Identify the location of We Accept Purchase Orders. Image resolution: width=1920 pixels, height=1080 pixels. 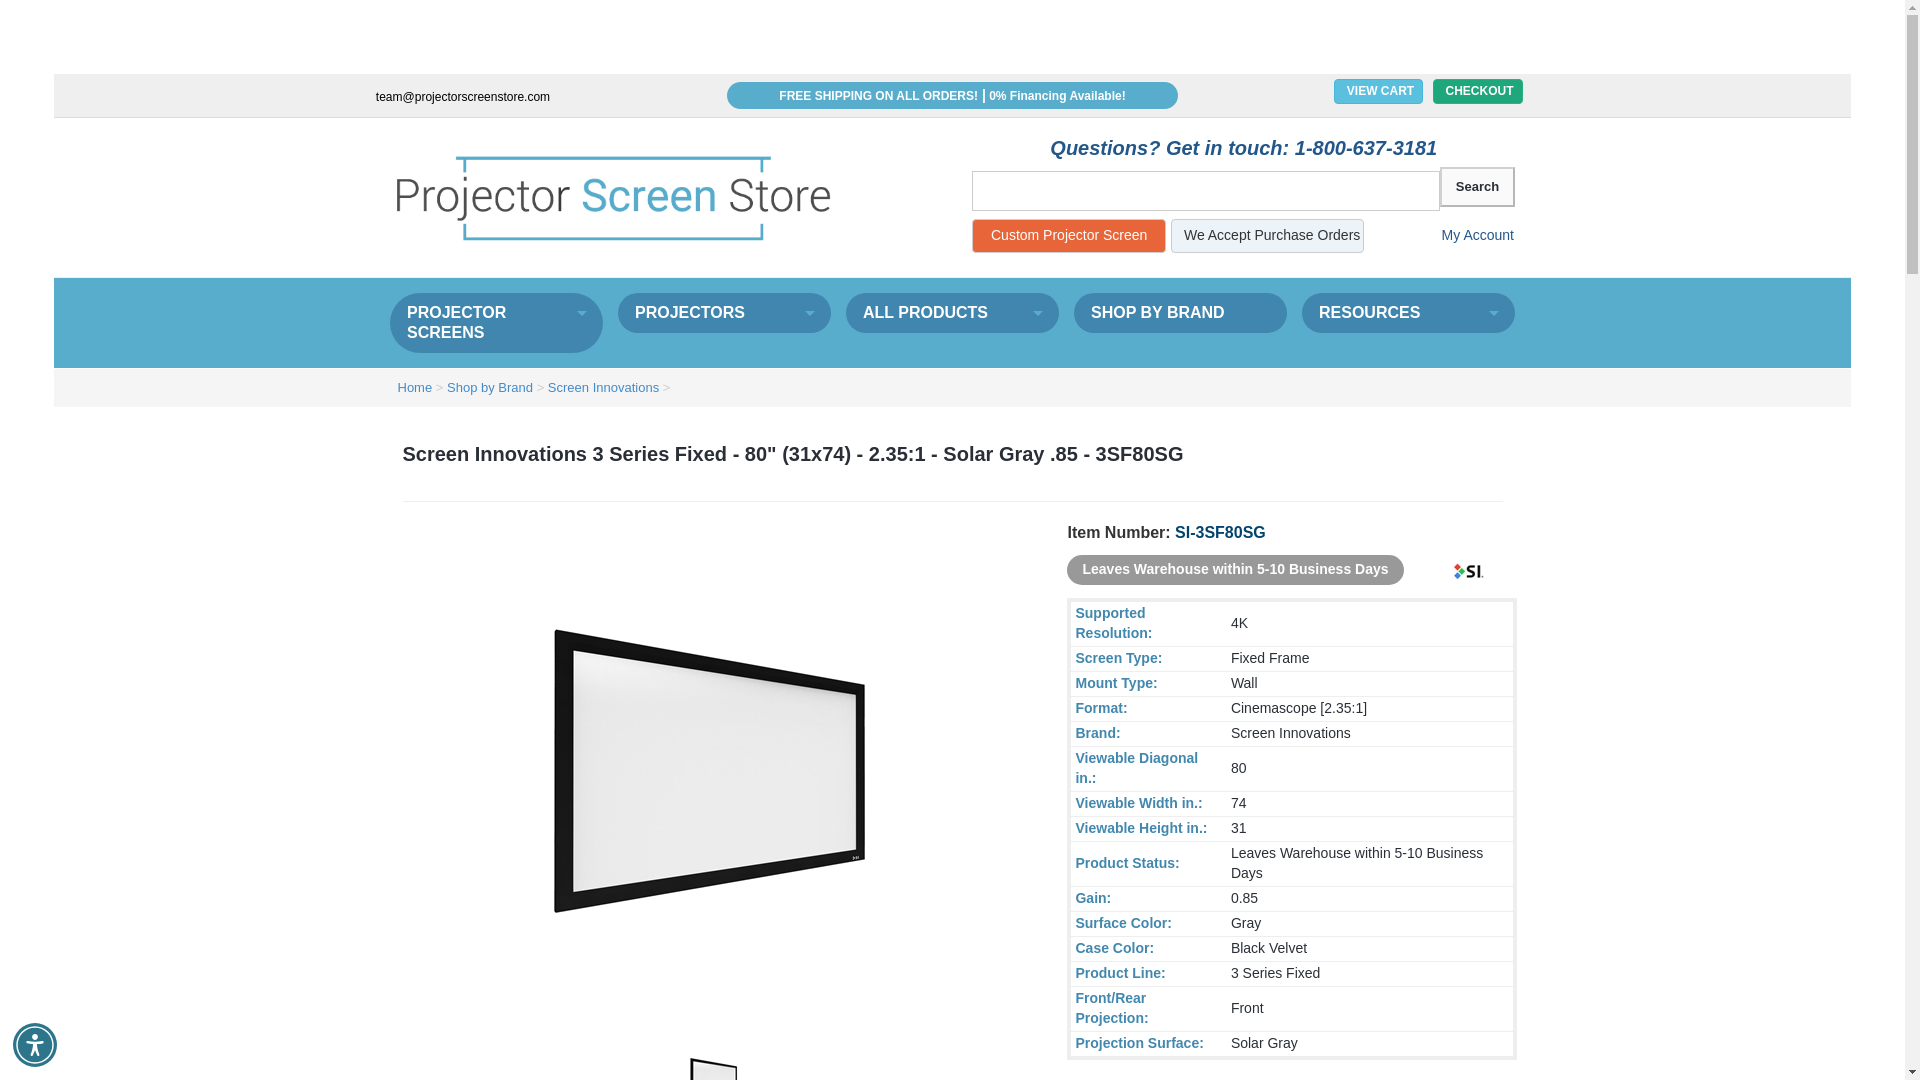
(1267, 236).